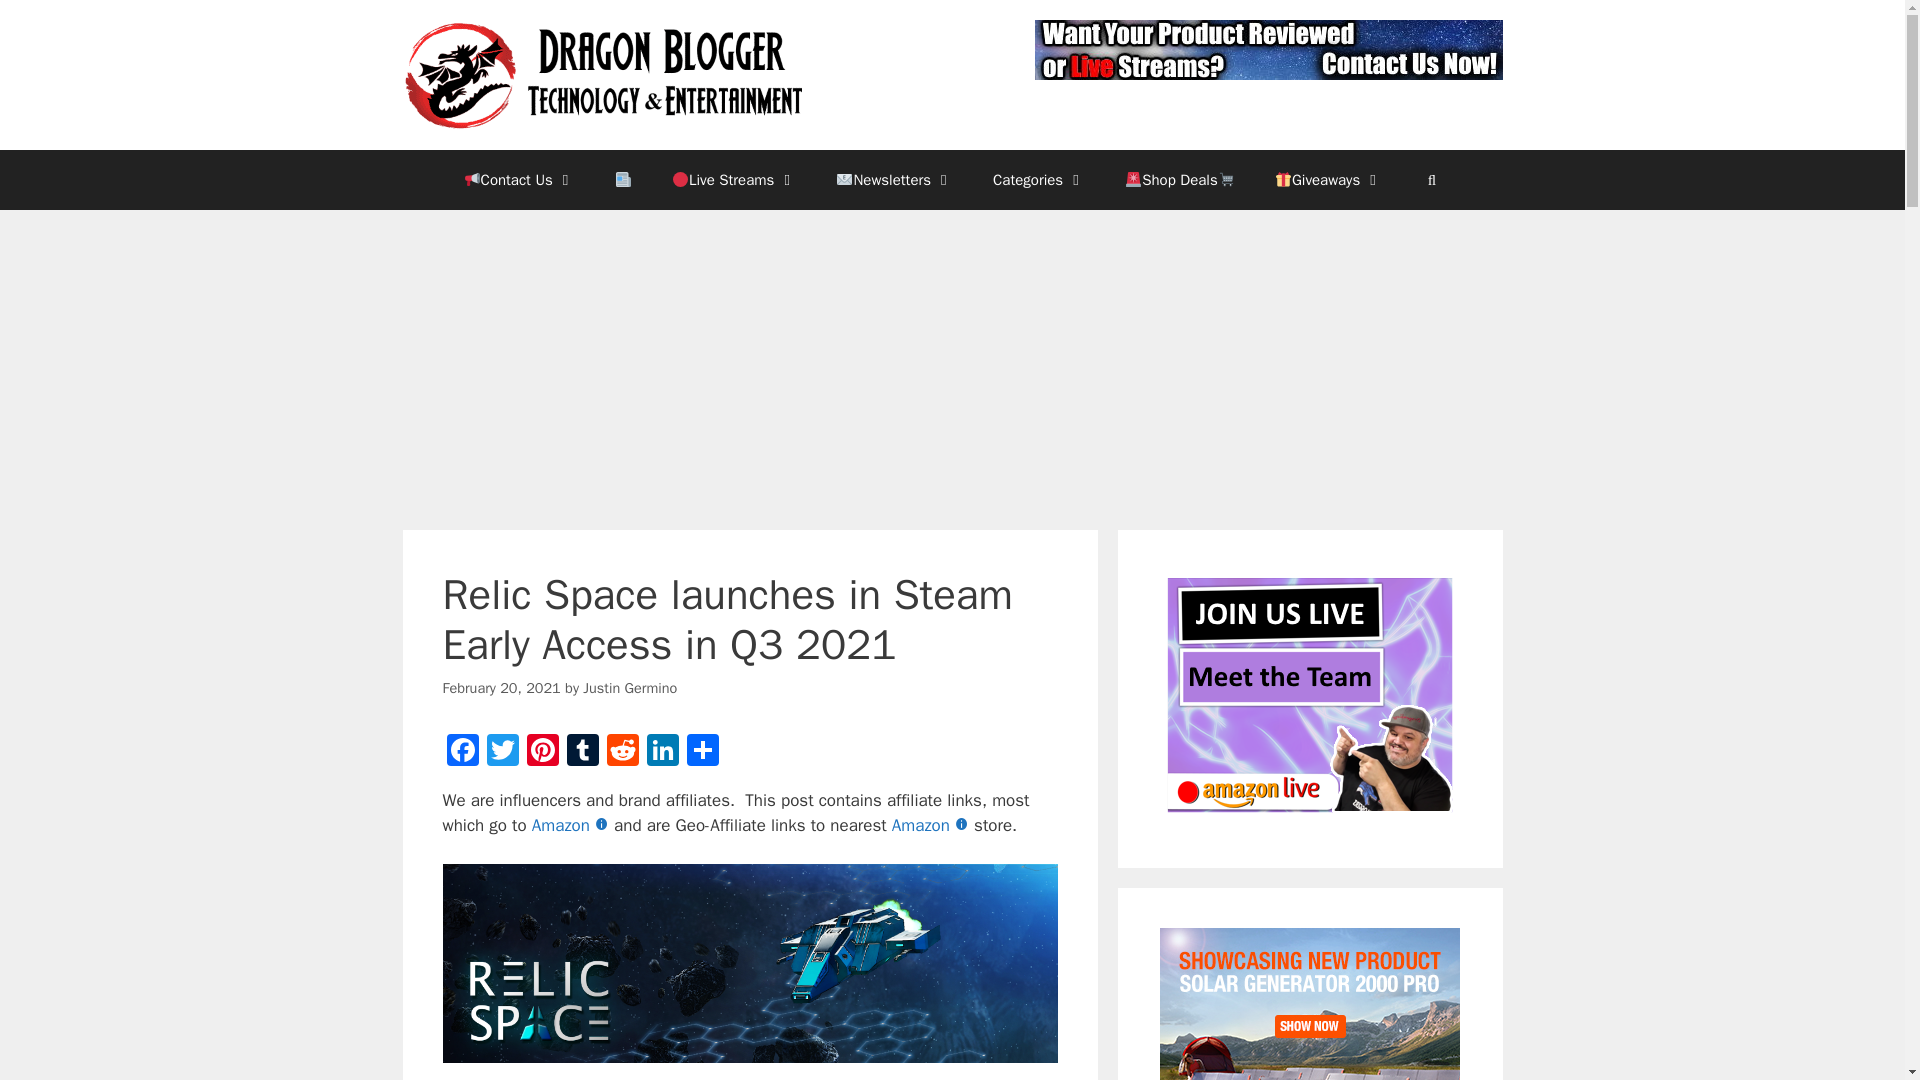  Describe the element at coordinates (461, 753) in the screenshot. I see `Facebook` at that location.